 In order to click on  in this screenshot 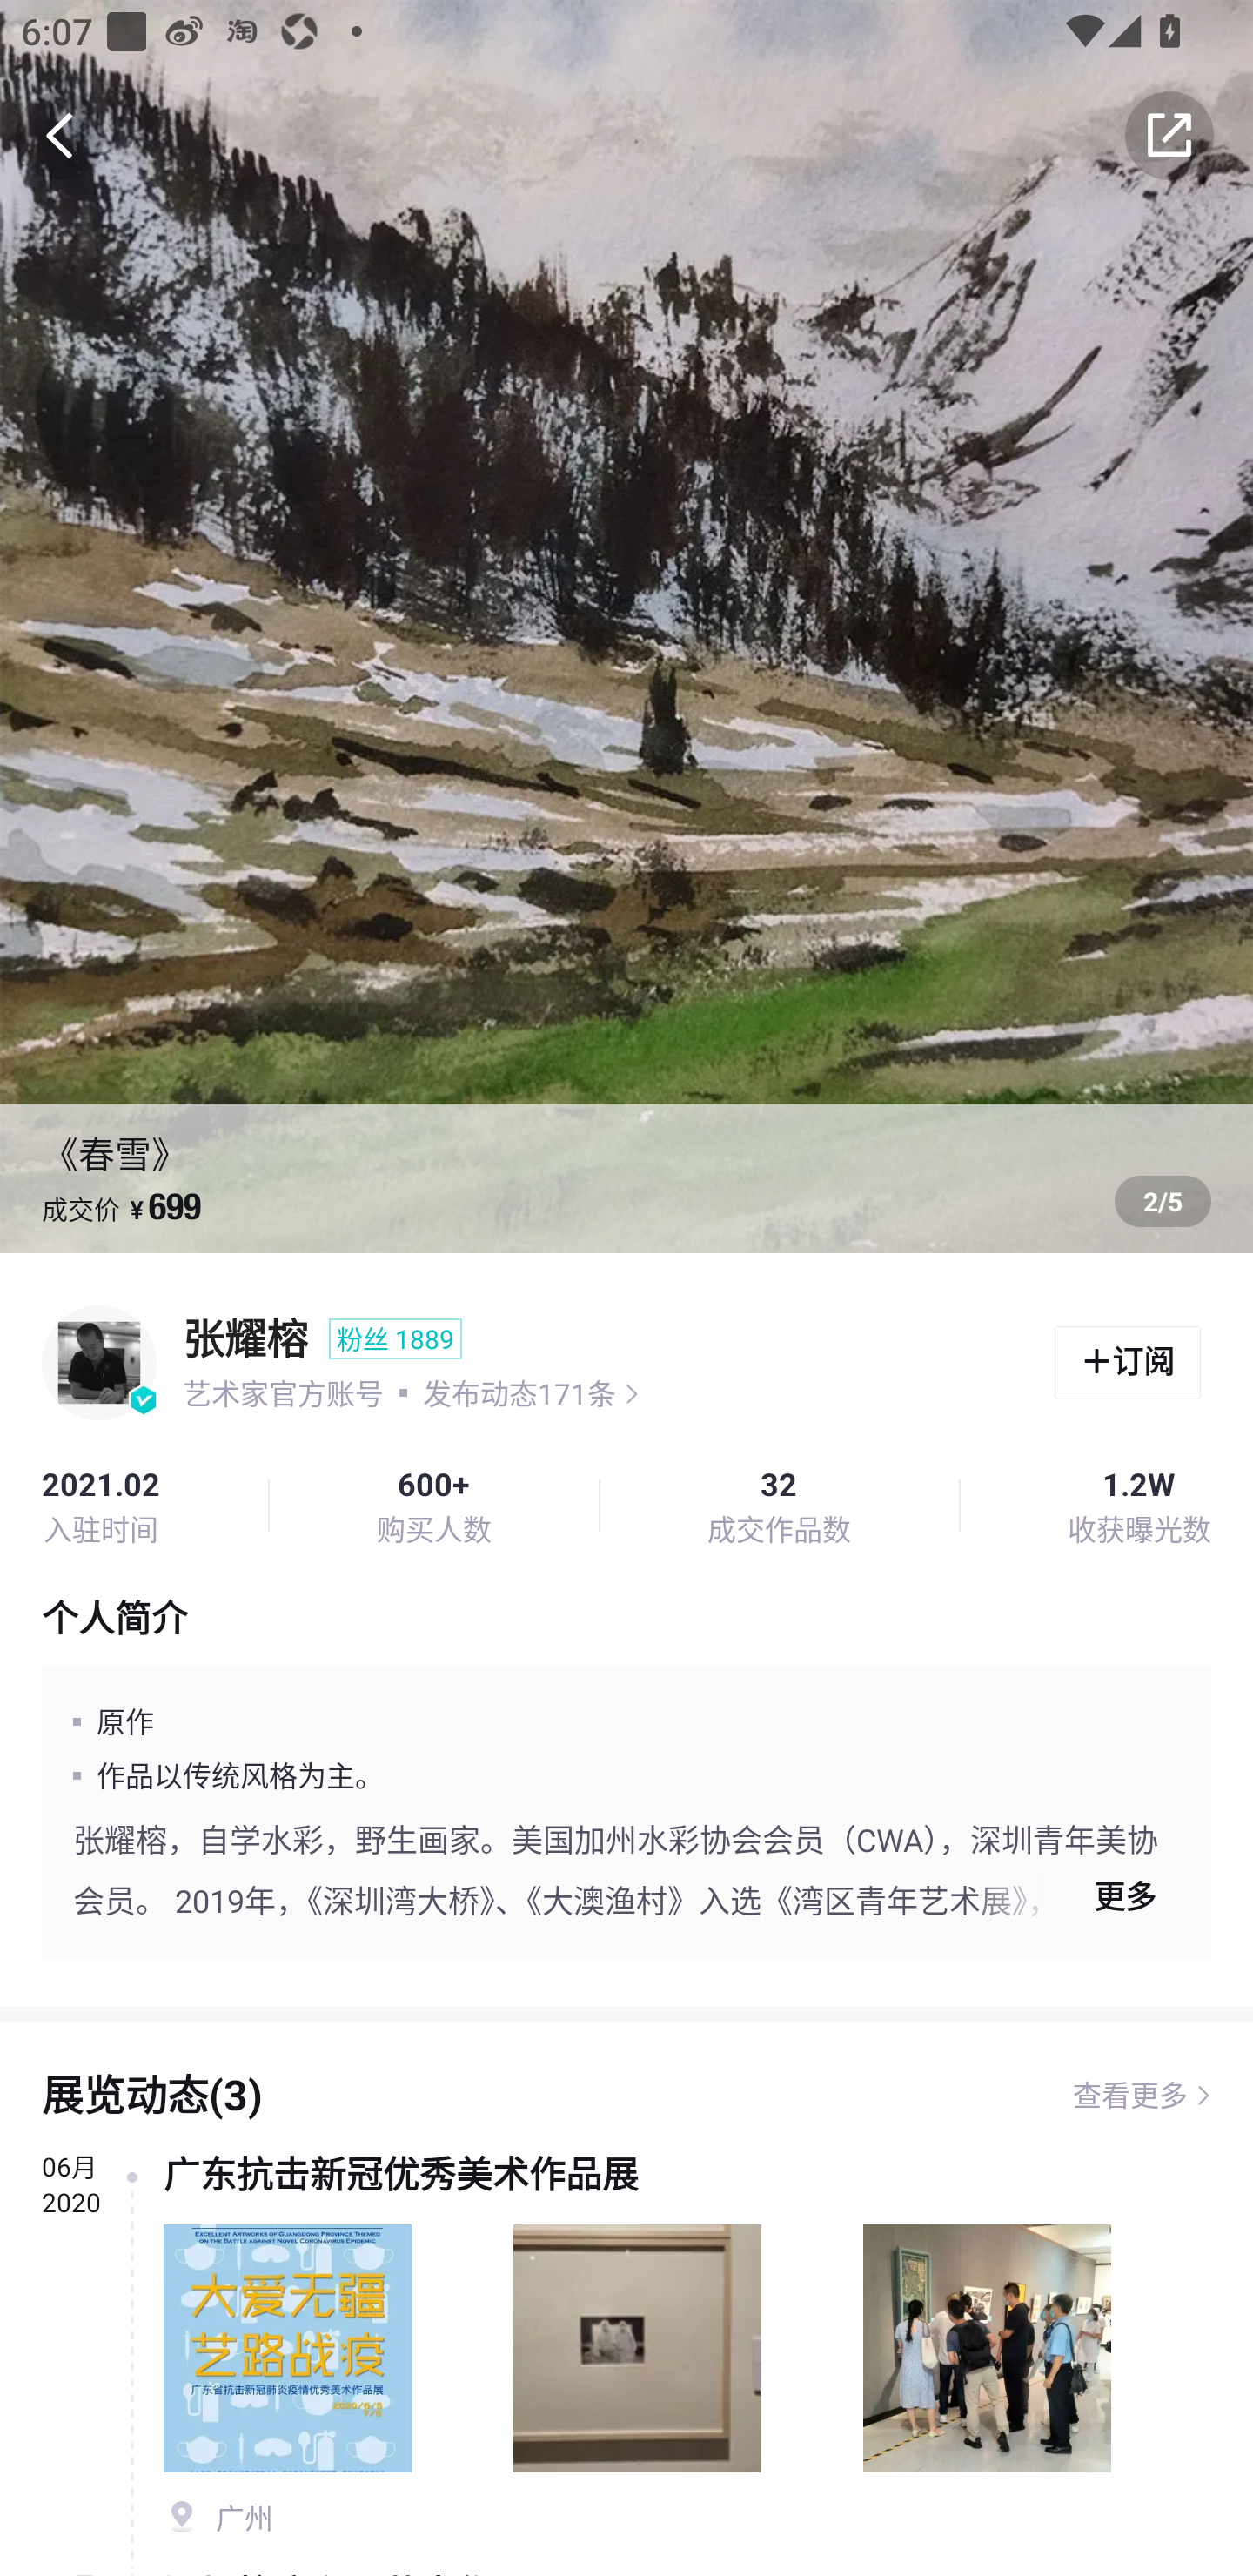, I will do `click(1169, 135)`.